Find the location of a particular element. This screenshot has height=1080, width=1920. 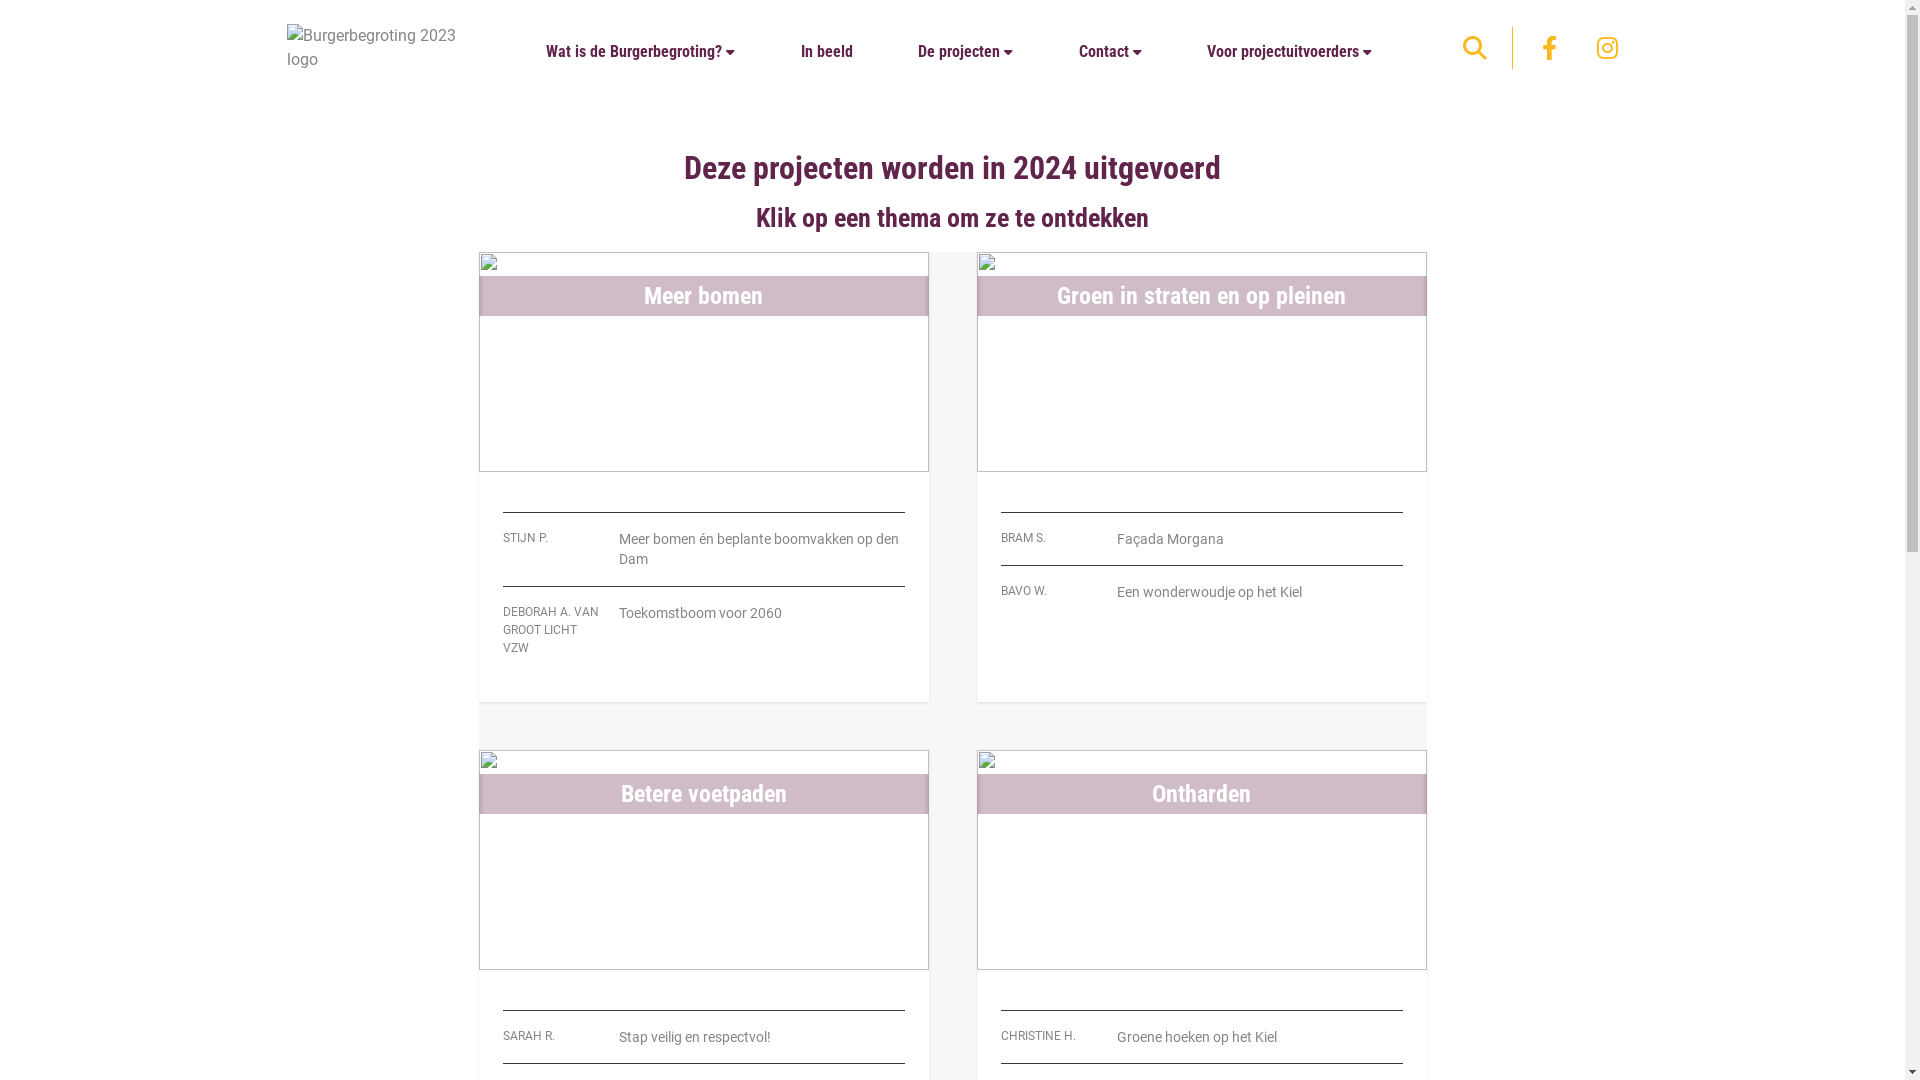

DEBORAH A. VAN GROOT LICHT VZW
Toekomstboom voor 2060 is located at coordinates (703, 622).